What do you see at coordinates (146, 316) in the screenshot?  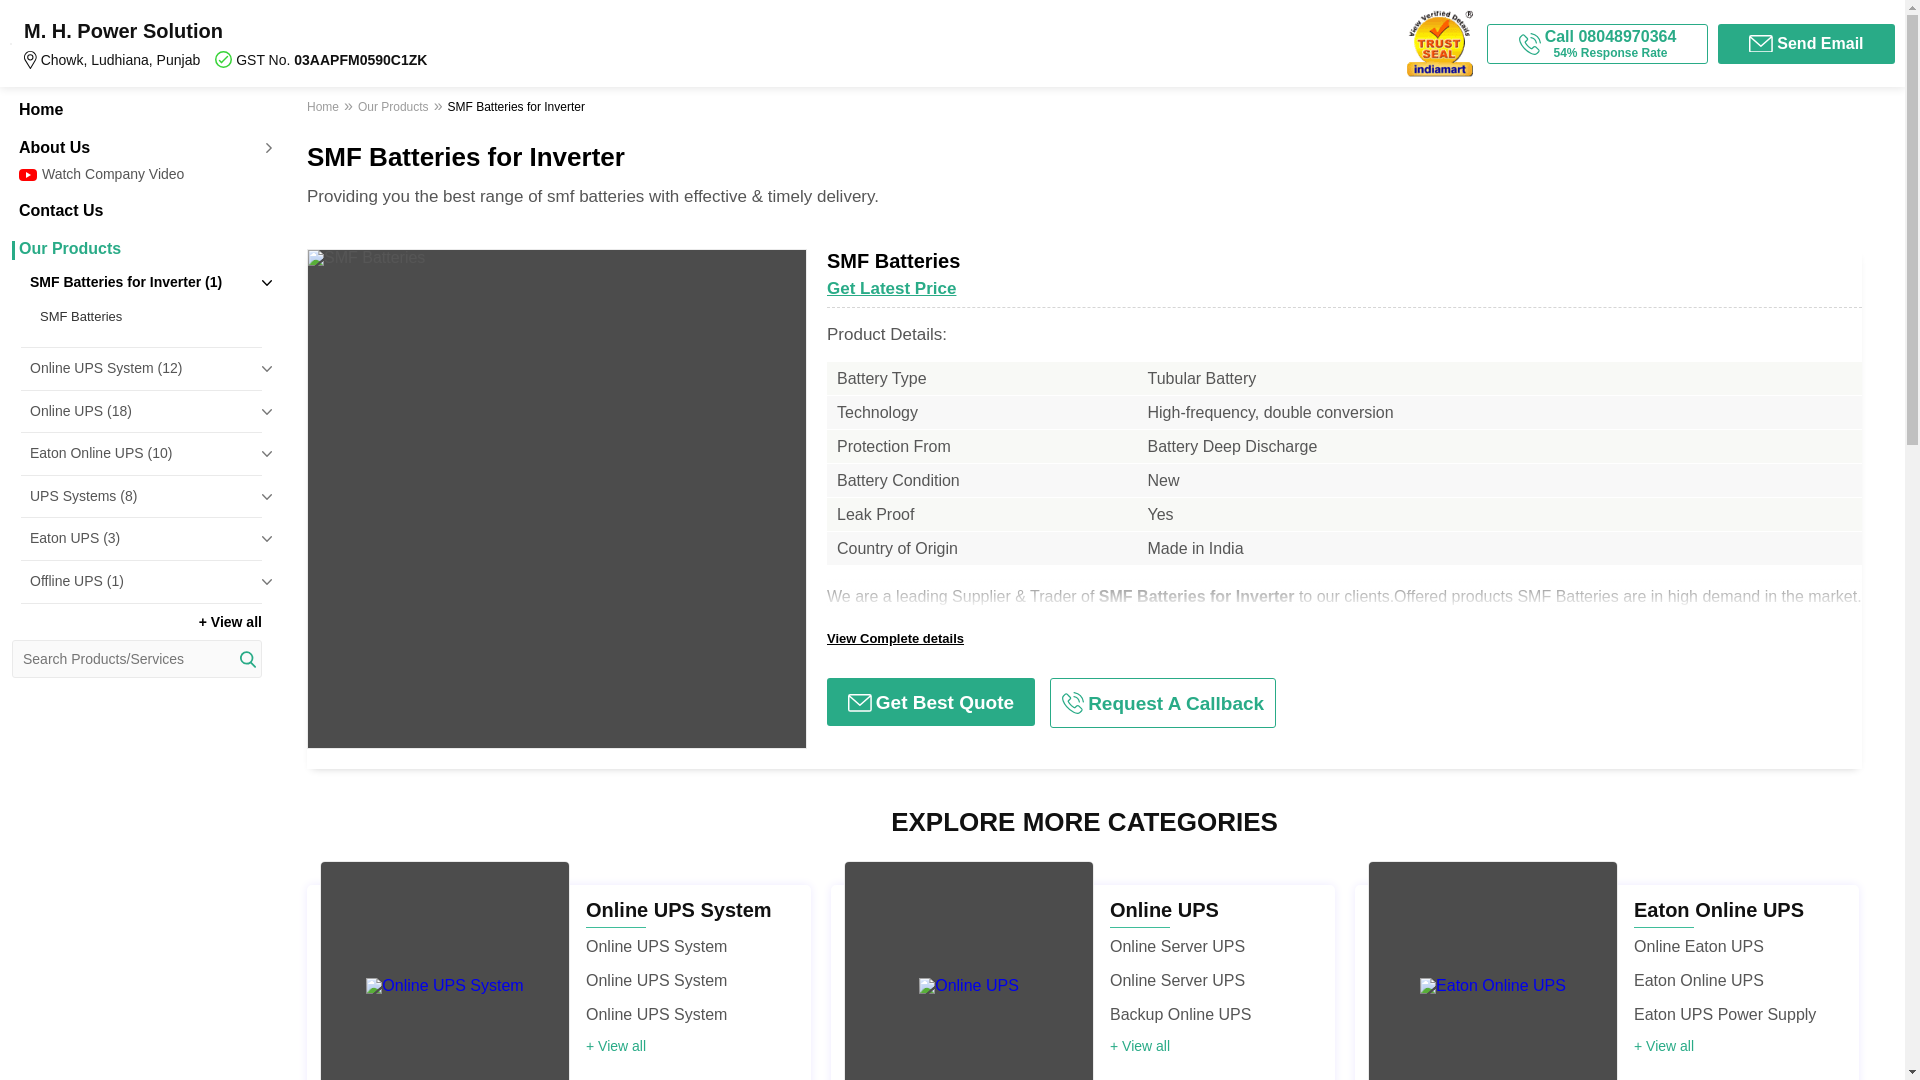 I see `SMF Batteries` at bounding box center [146, 316].